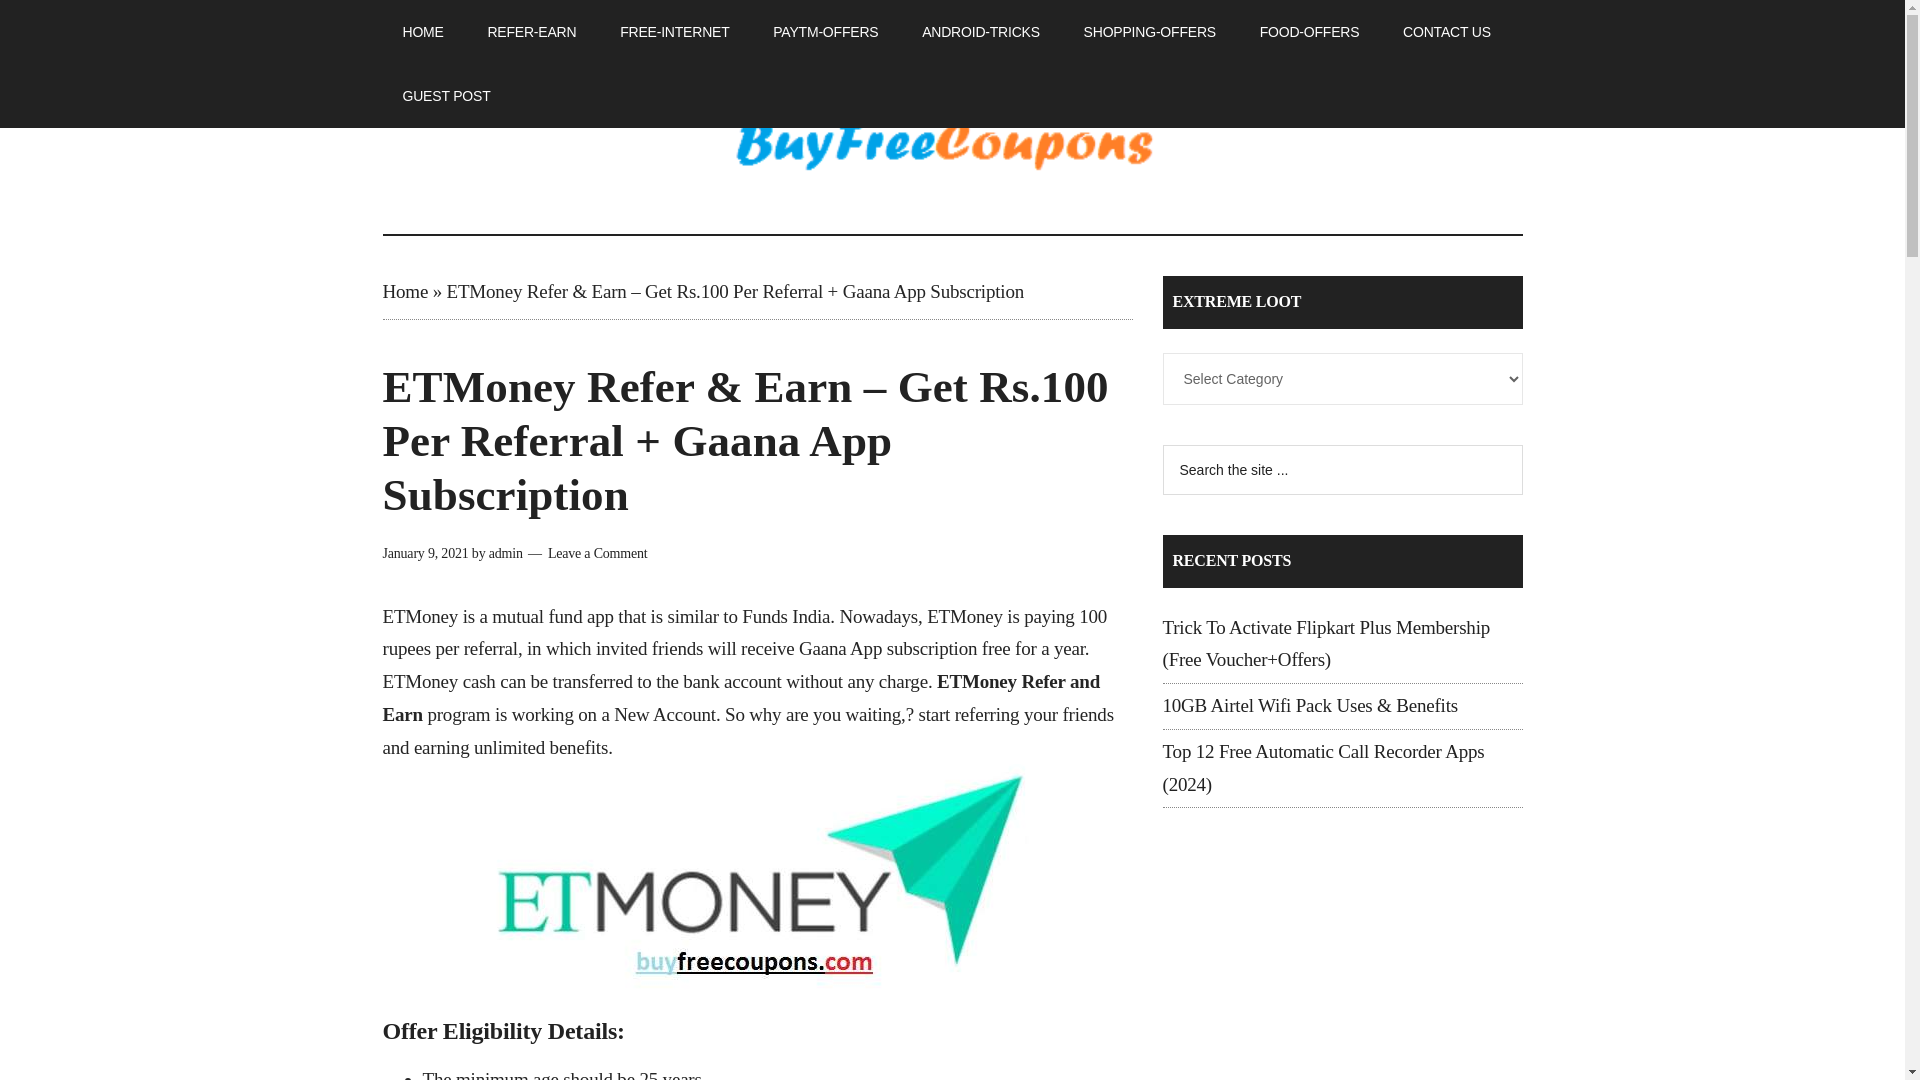  I want to click on SHOPPING-OFFERS, so click(1150, 32).